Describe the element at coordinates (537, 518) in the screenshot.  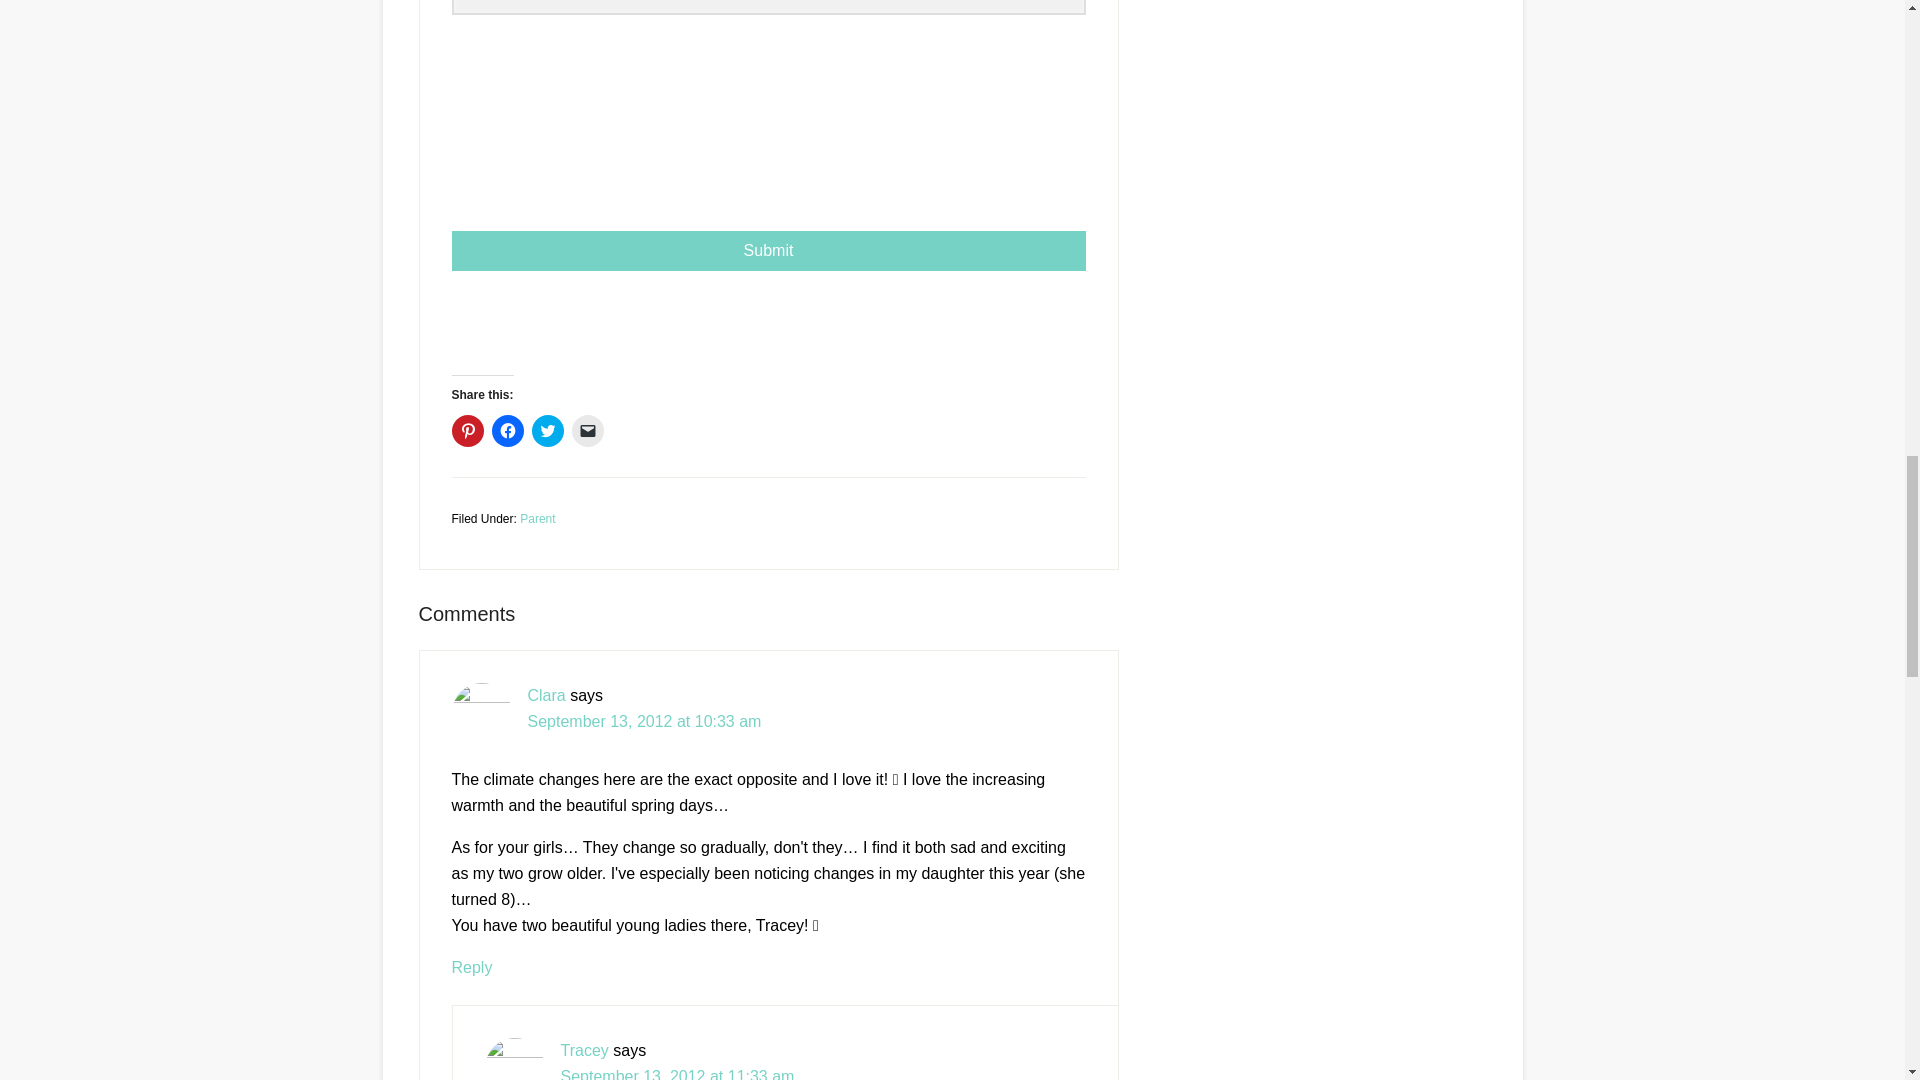
I see `Parent` at that location.